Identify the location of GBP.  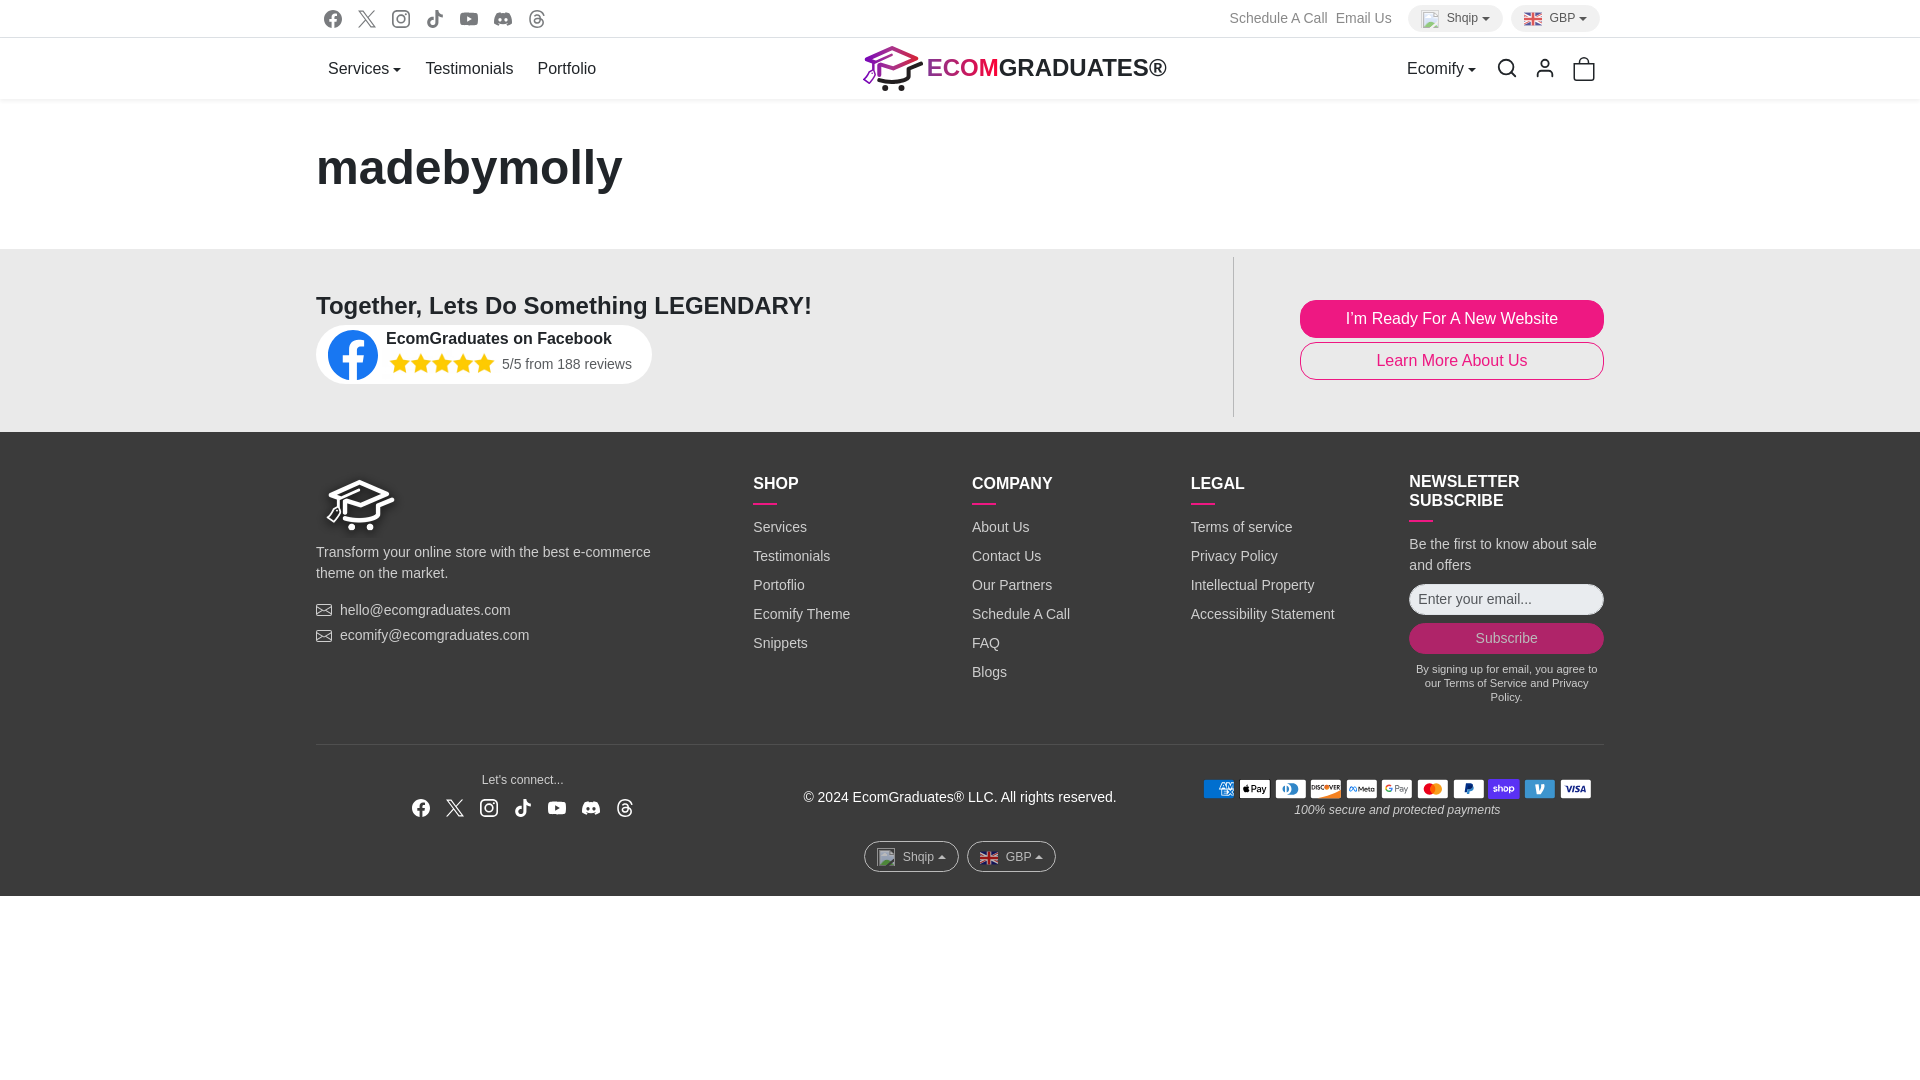
(1555, 18).